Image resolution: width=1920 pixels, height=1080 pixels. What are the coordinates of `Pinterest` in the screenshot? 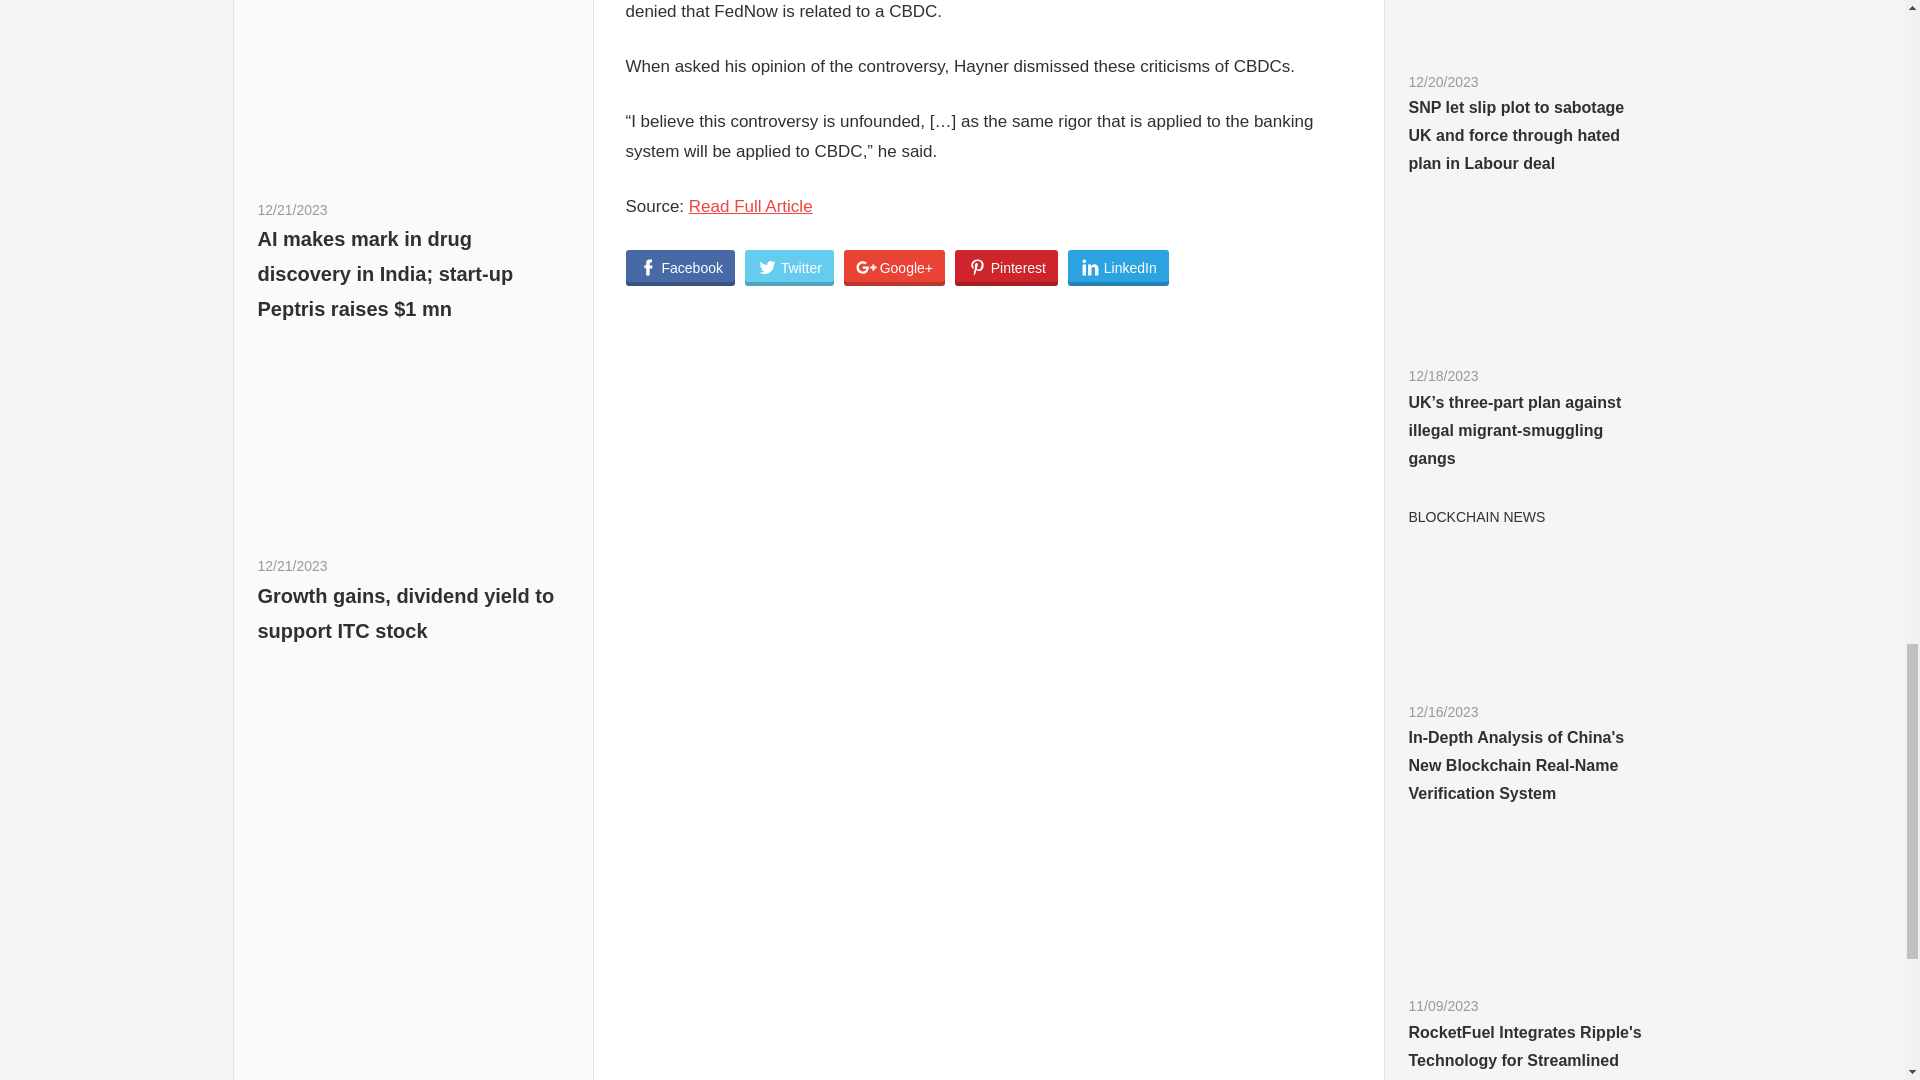 It's located at (1006, 268).